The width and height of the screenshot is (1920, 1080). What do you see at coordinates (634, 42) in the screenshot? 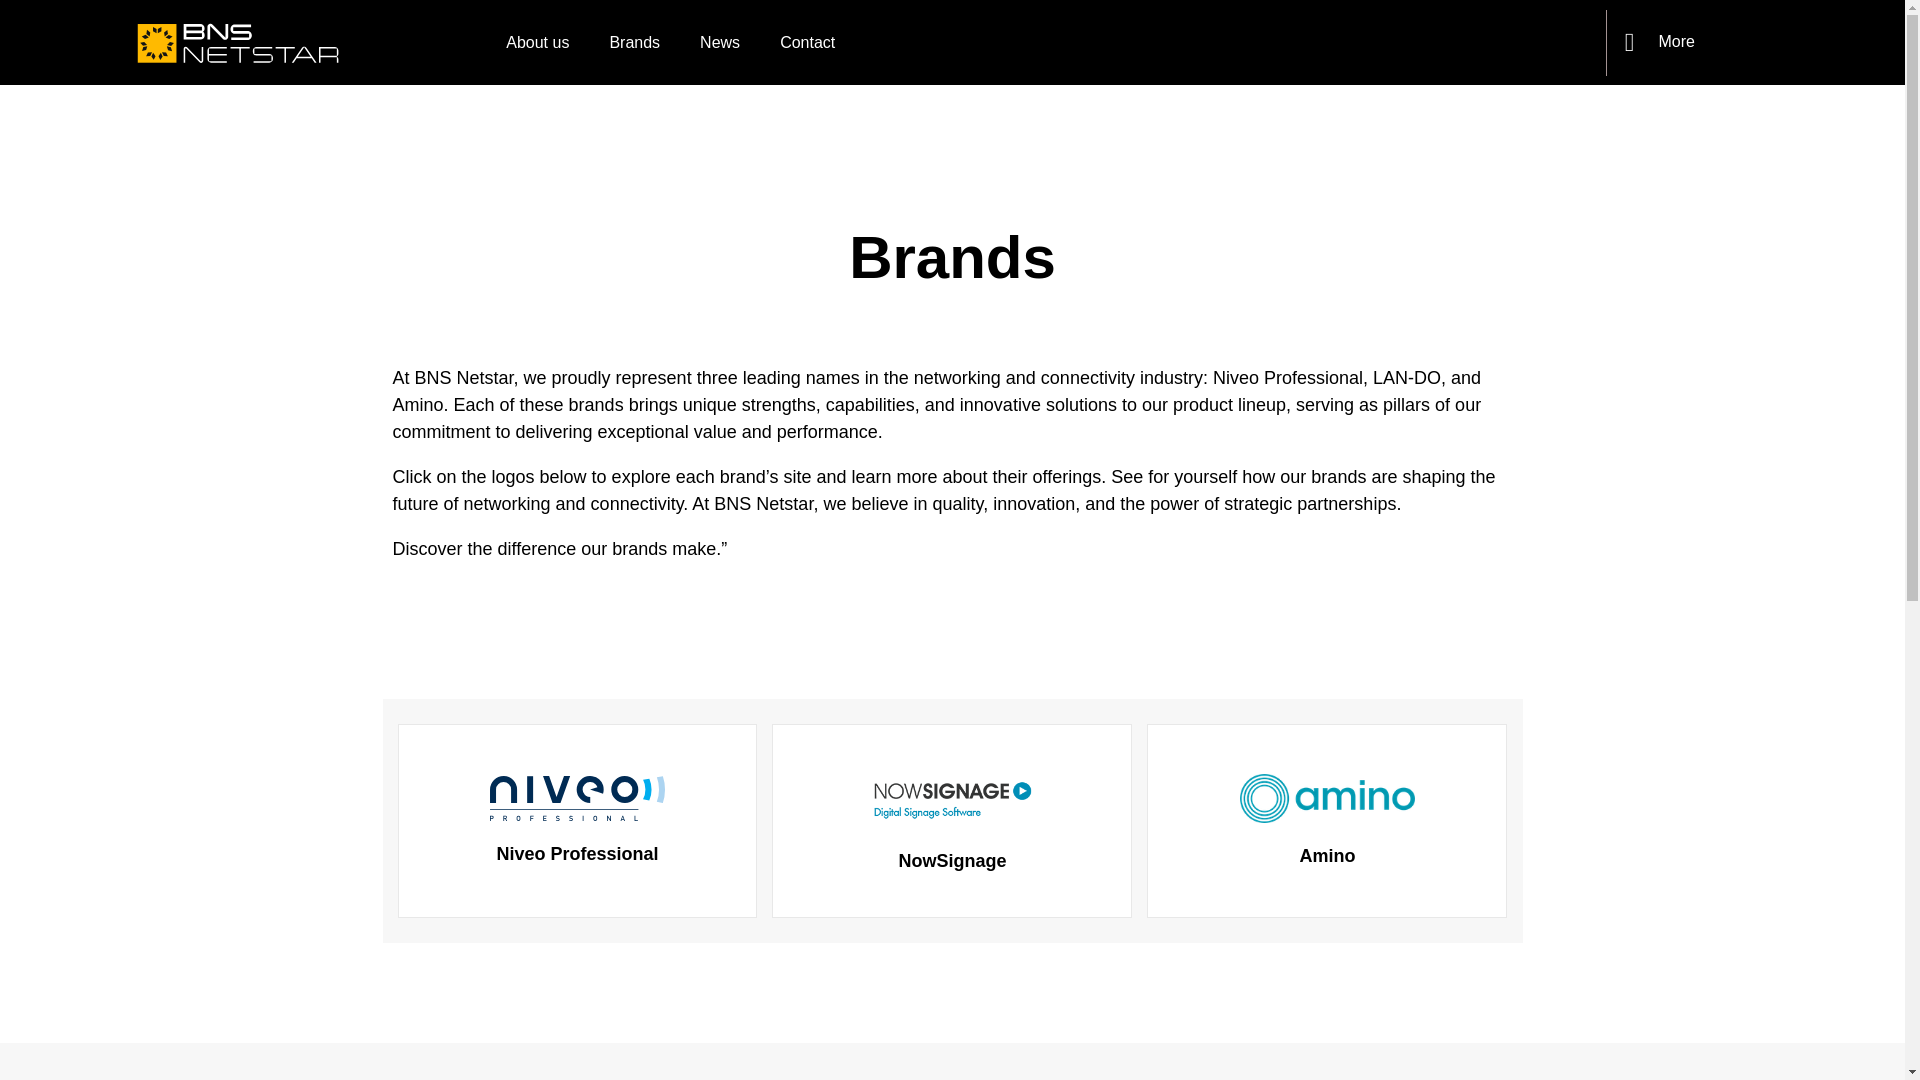
I see `Brands` at bounding box center [634, 42].